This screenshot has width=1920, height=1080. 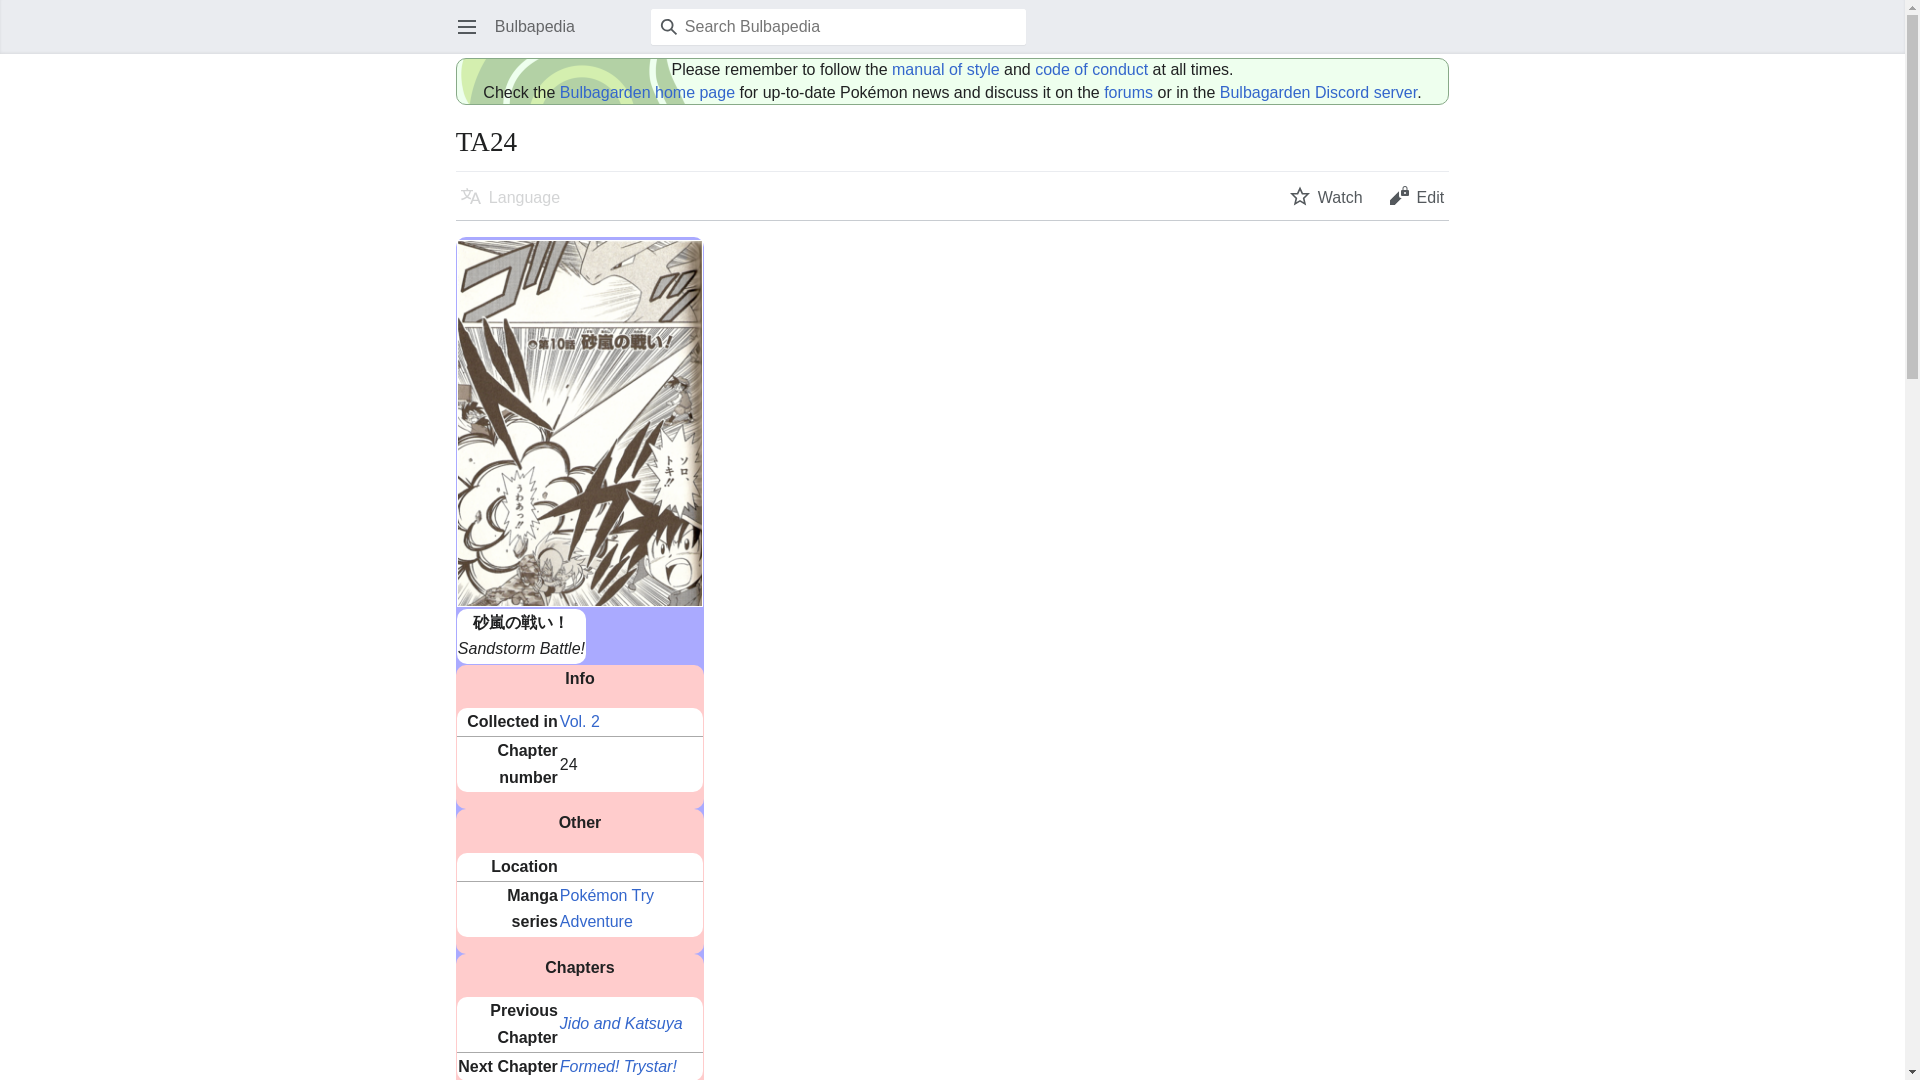 What do you see at coordinates (466, 26) in the screenshot?
I see `Open main menu` at bounding box center [466, 26].